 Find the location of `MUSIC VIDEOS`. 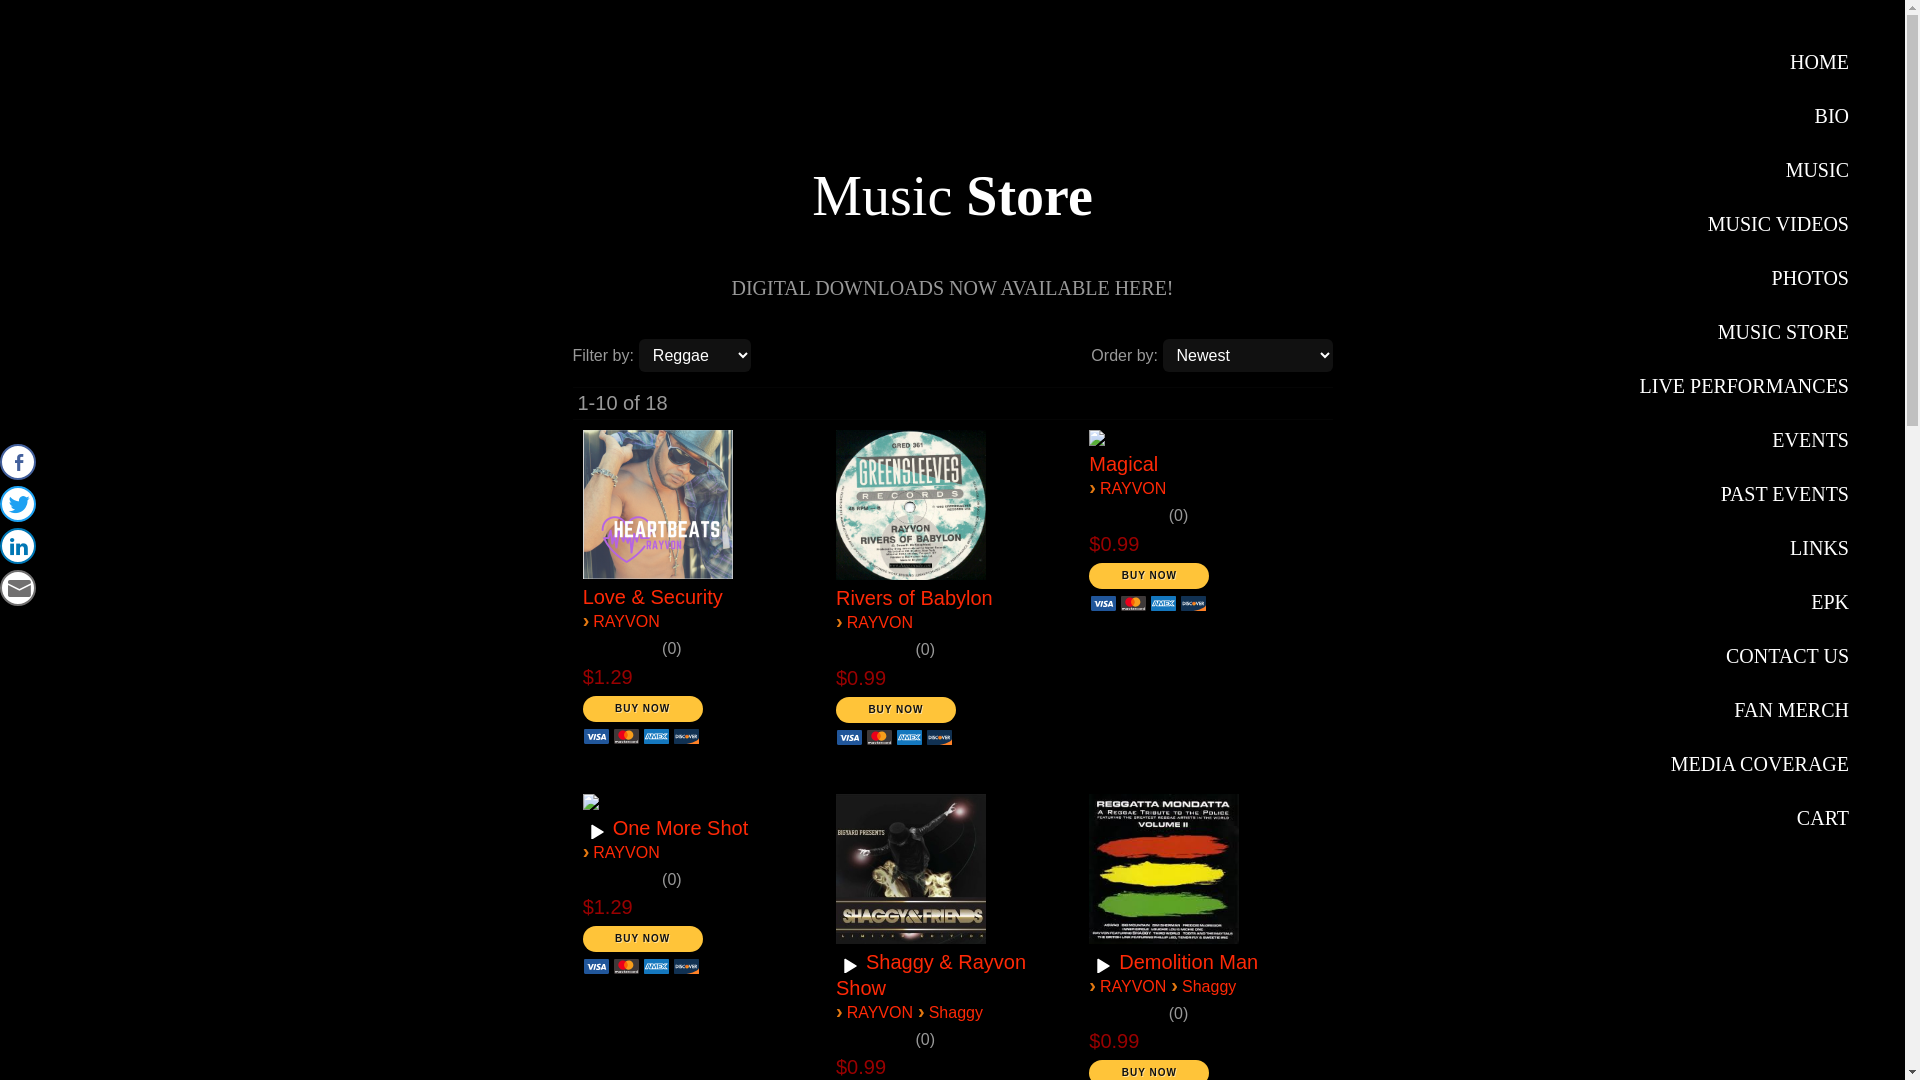

MUSIC VIDEOS is located at coordinates (1744, 224).